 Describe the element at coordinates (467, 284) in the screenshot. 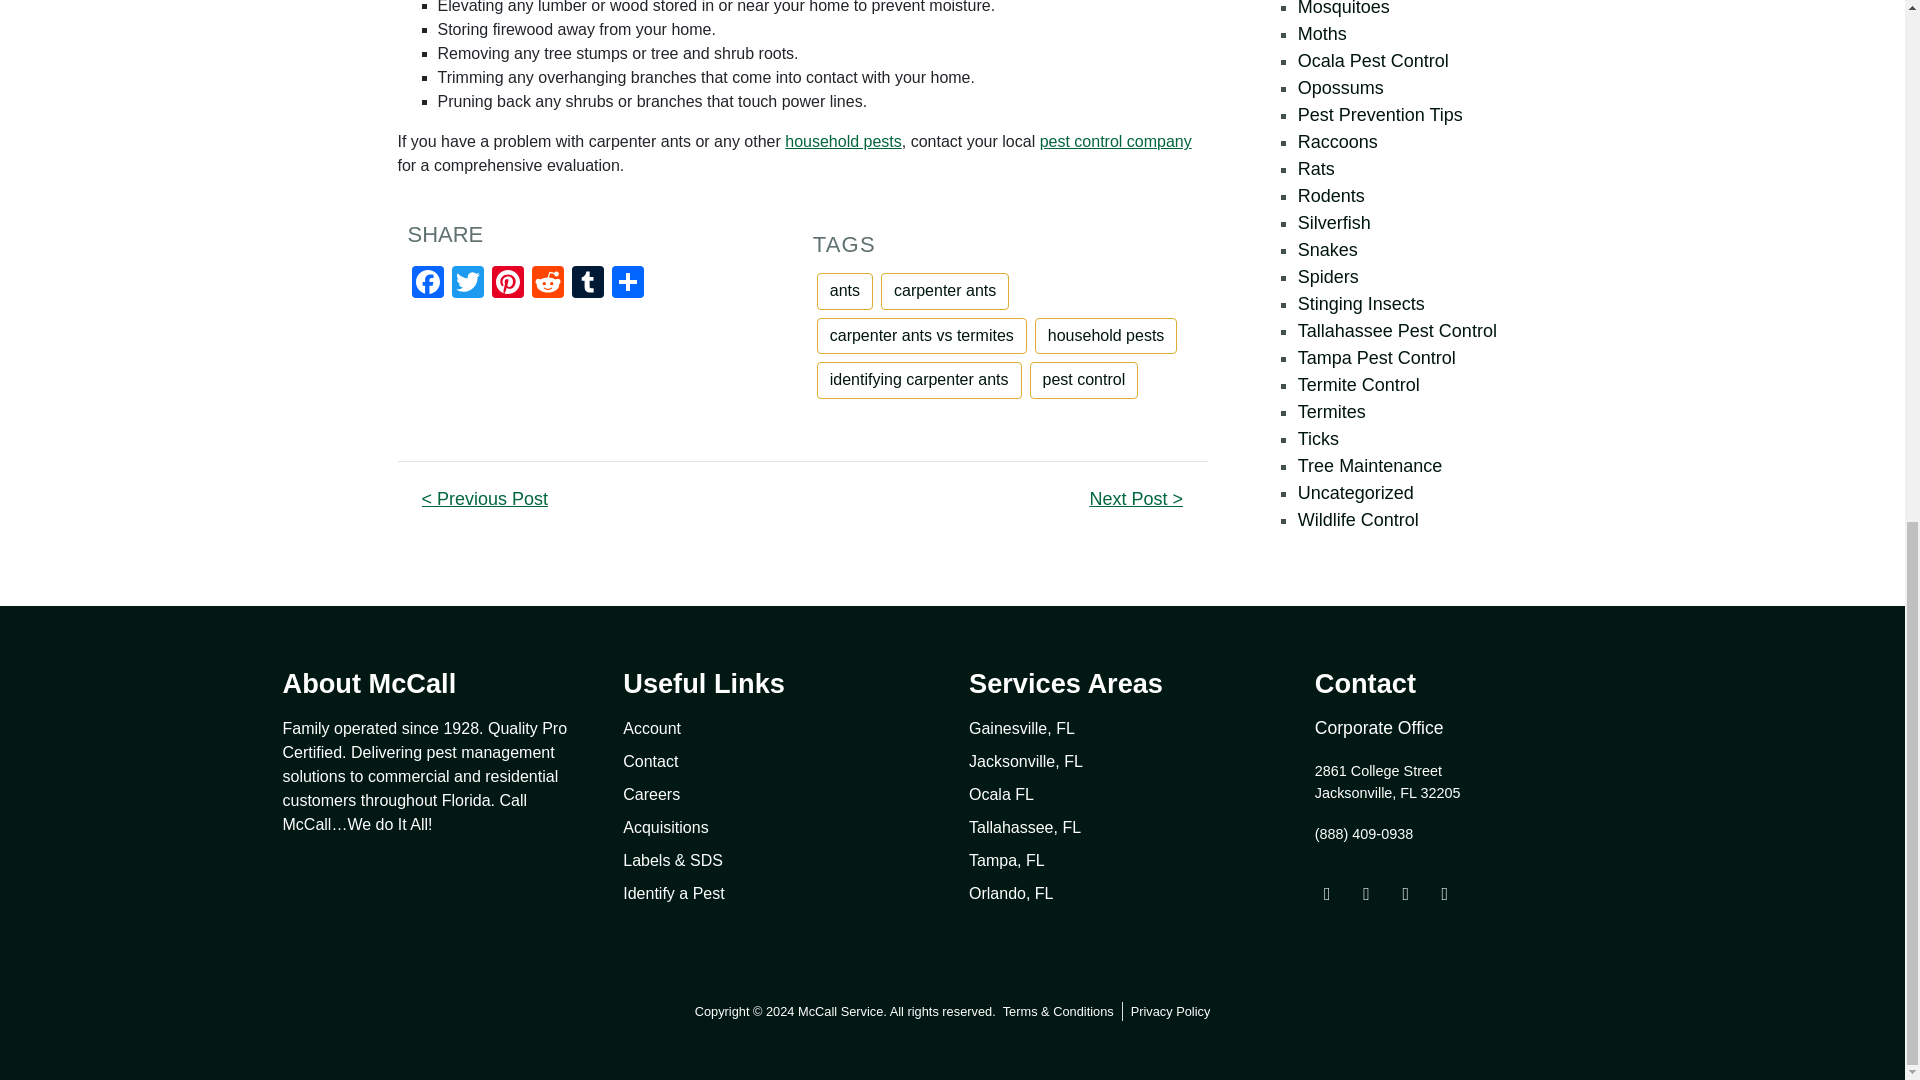

I see `Twitter` at that location.